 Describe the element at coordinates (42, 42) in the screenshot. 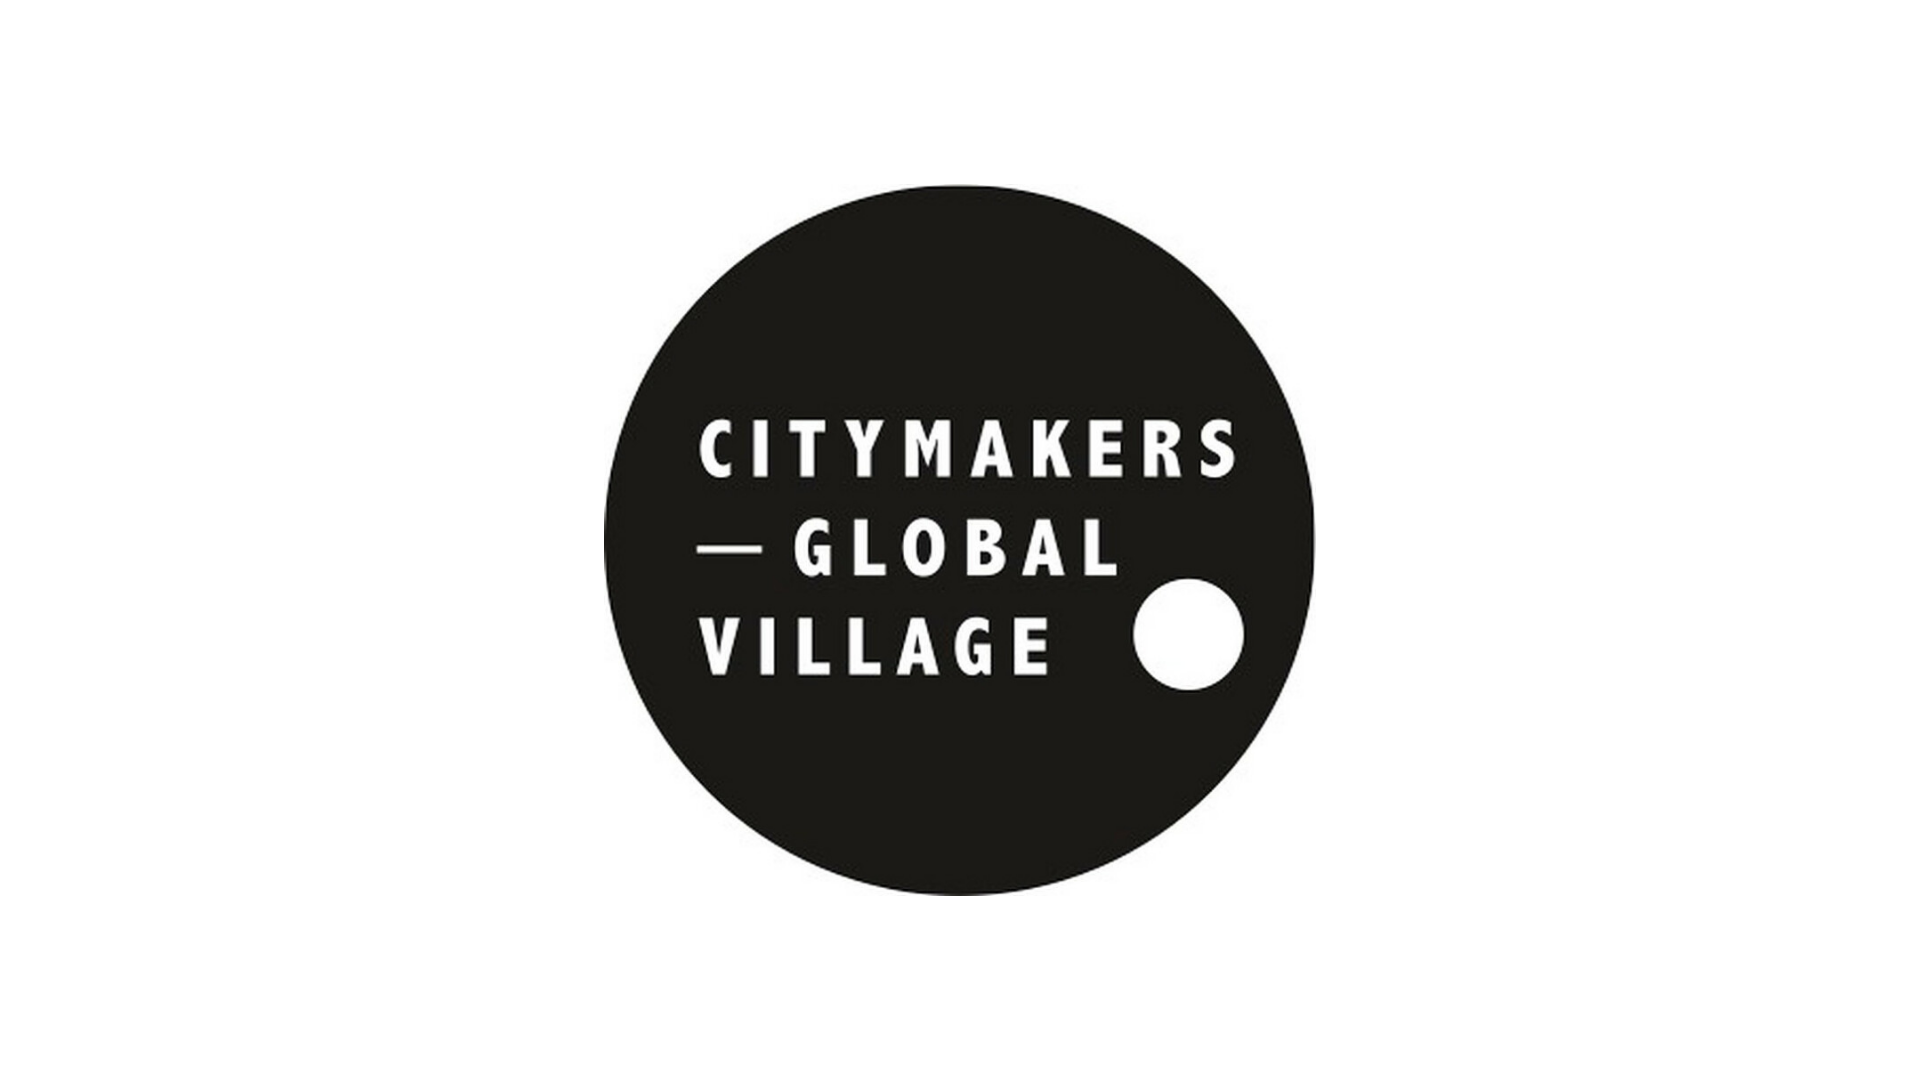

I see `Back` at that location.